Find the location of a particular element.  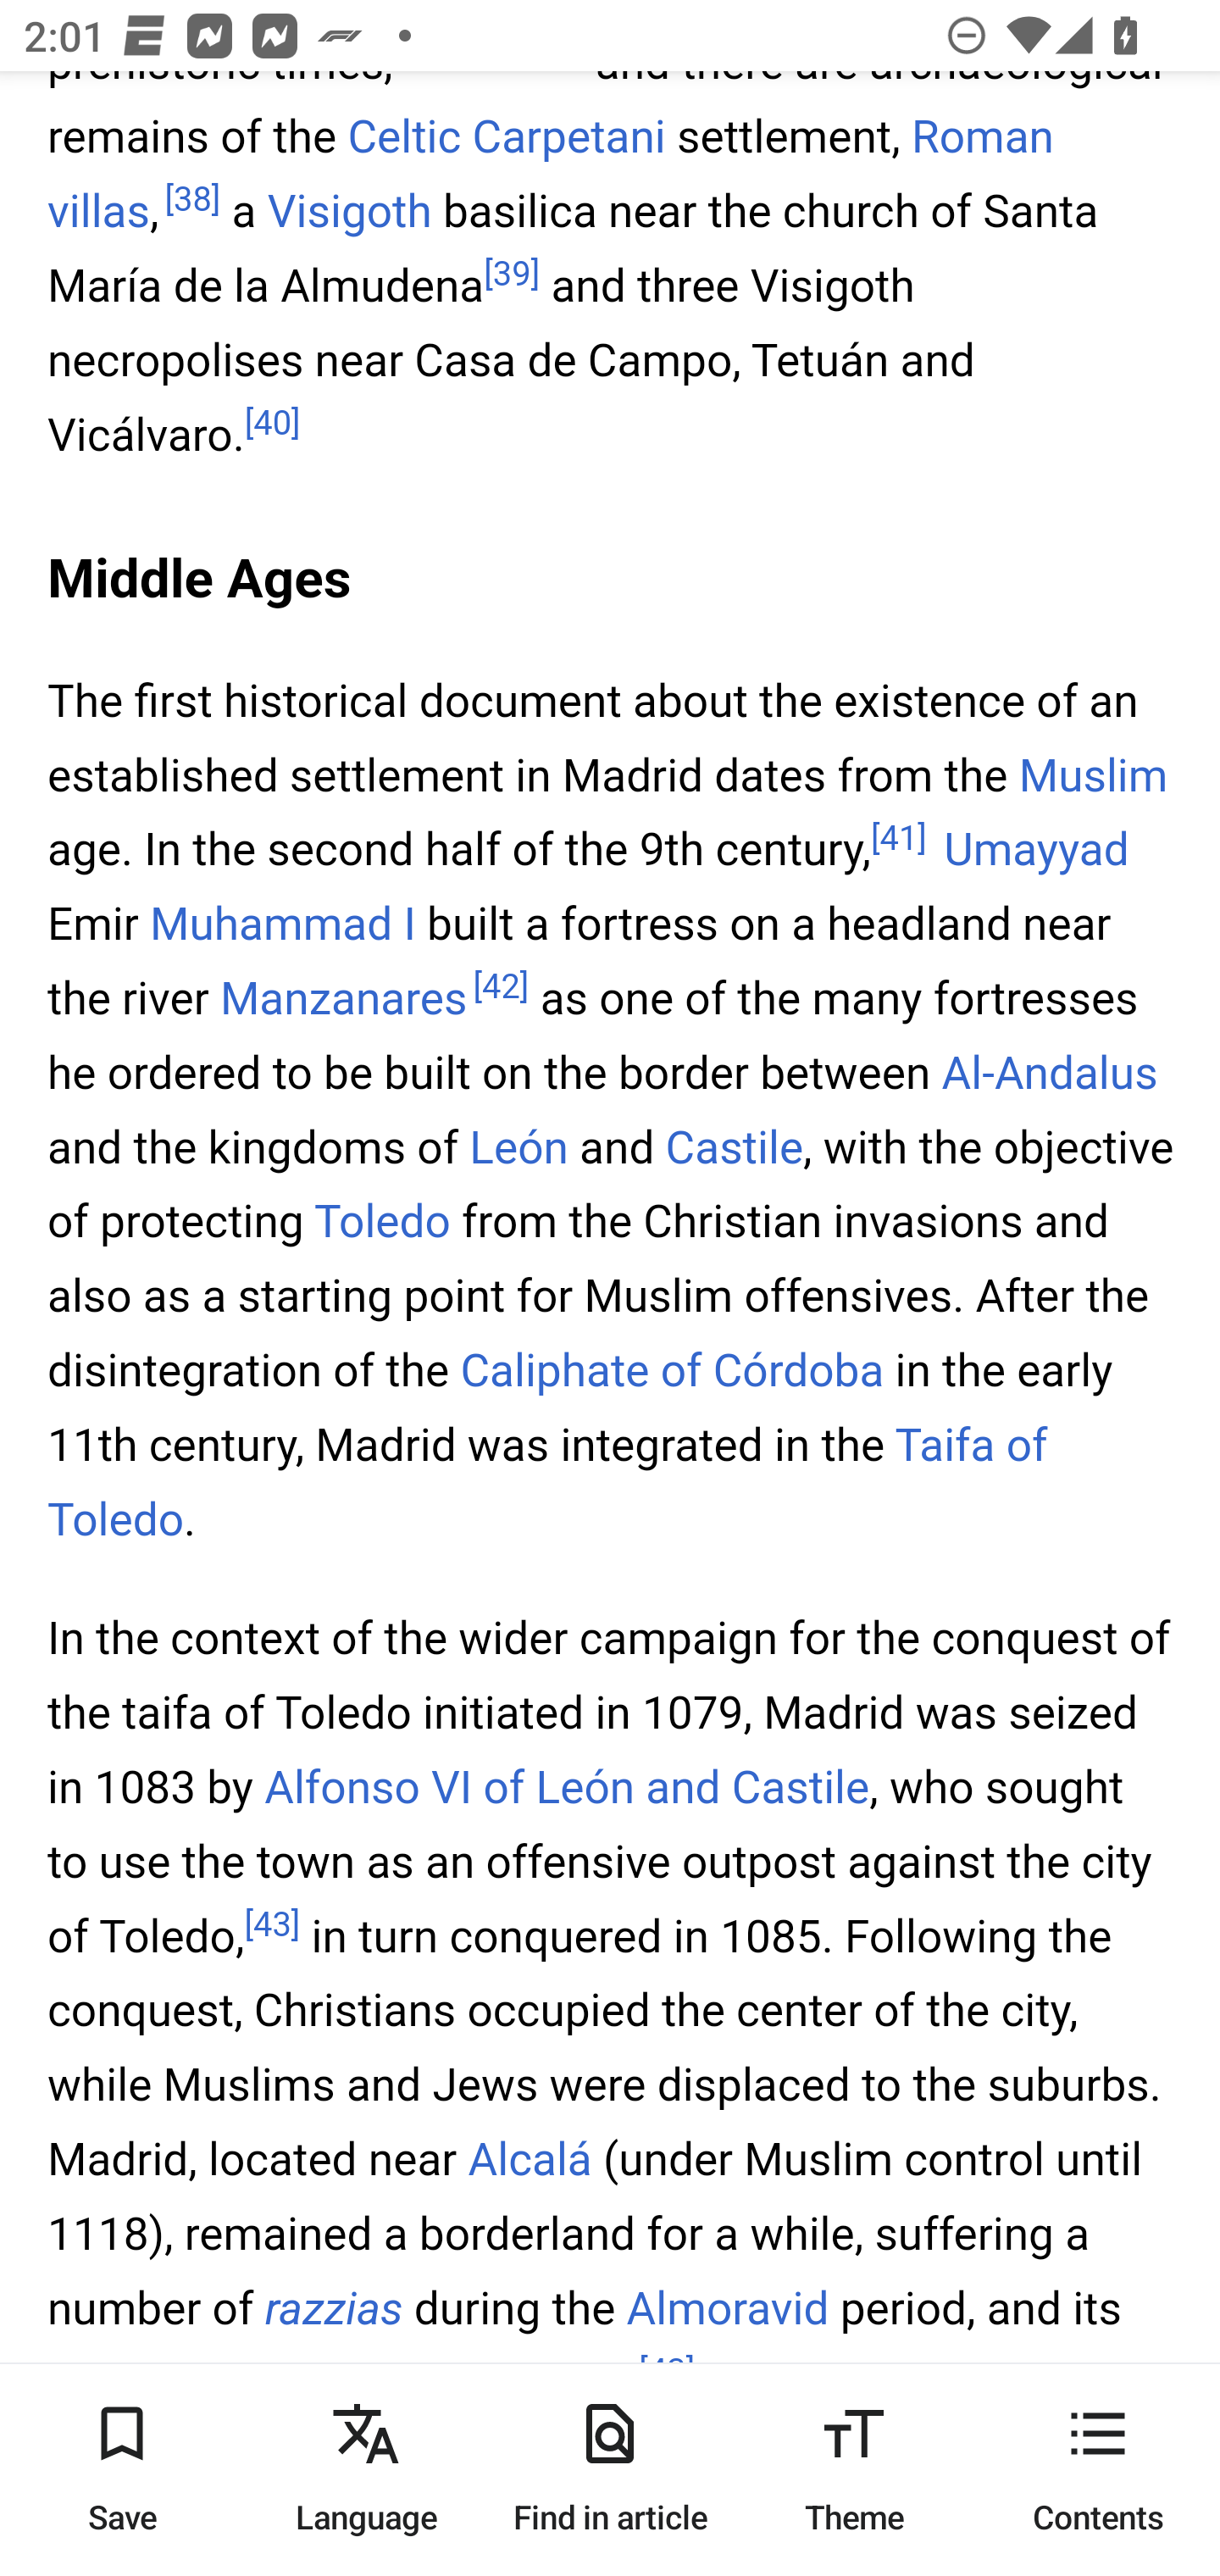

[] [ 41 ] is located at coordinates (898, 839).